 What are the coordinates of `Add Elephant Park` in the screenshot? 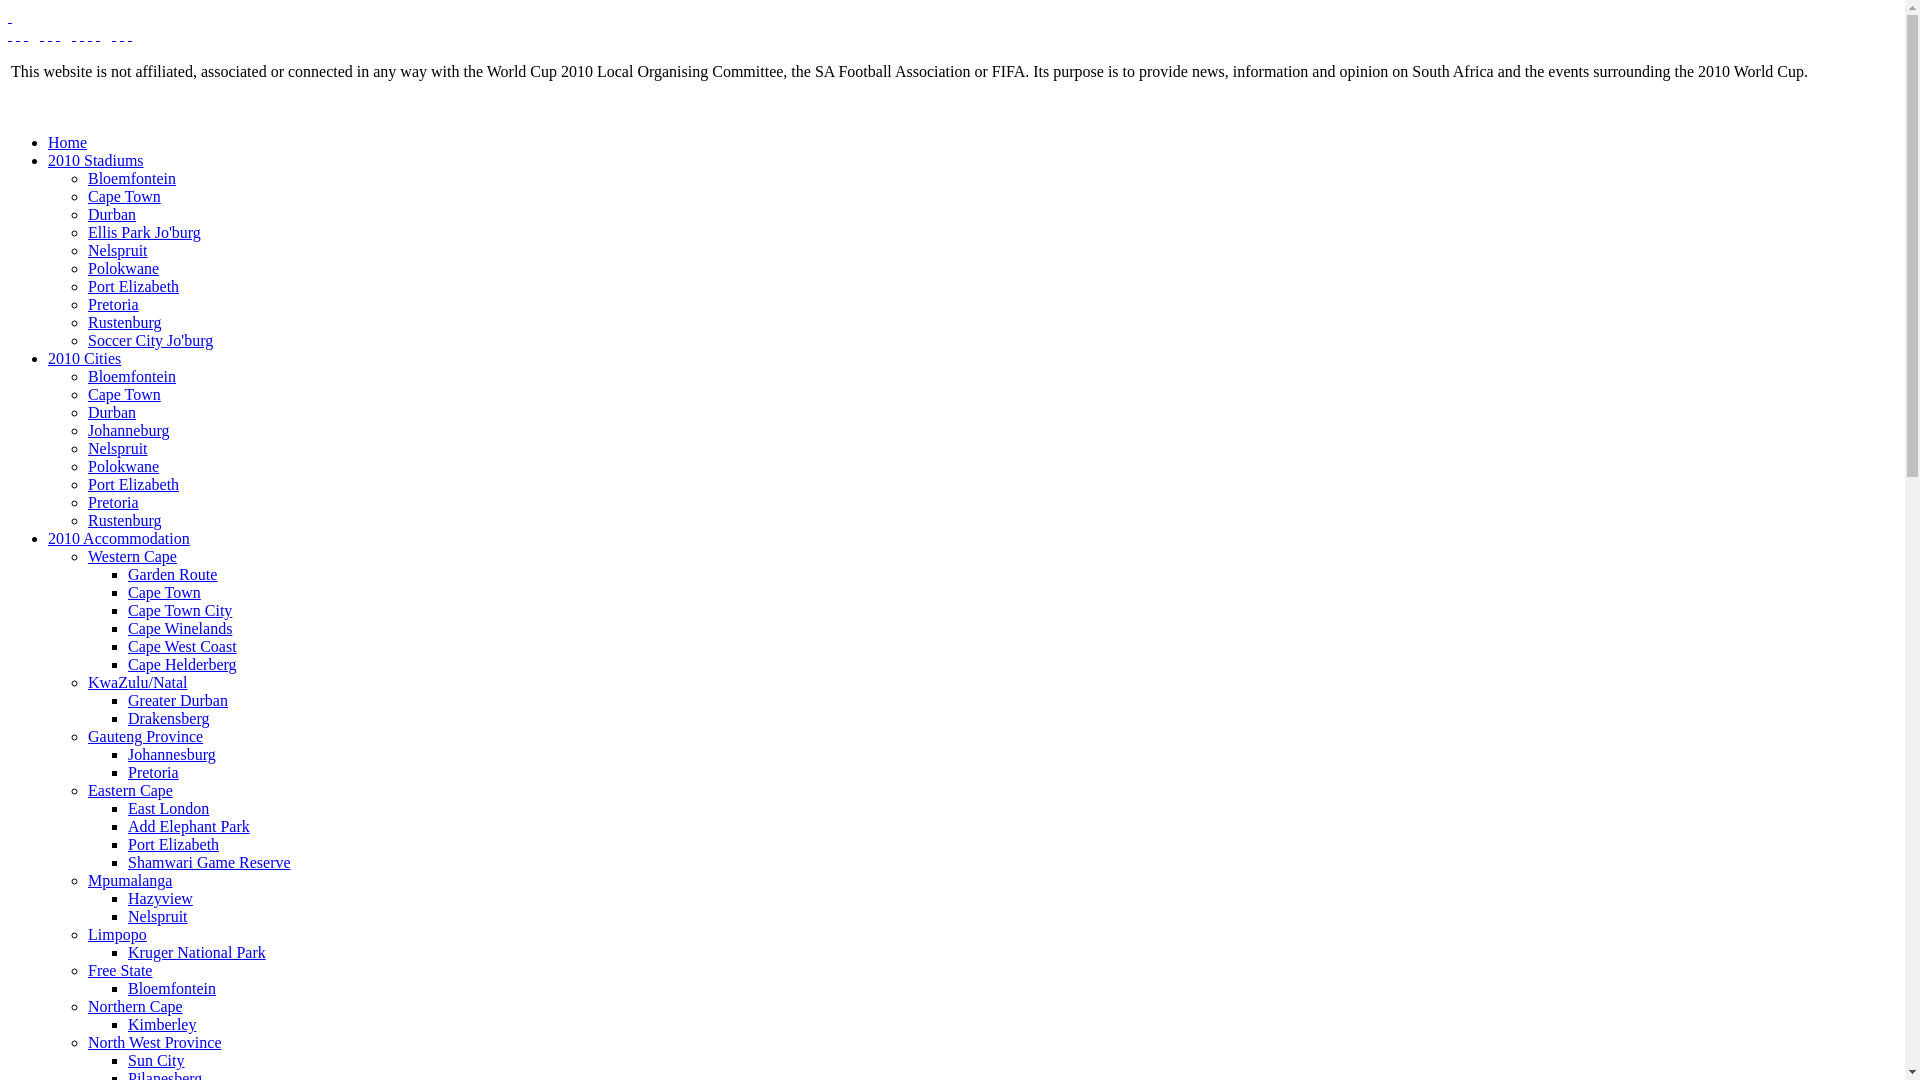 It's located at (189, 826).